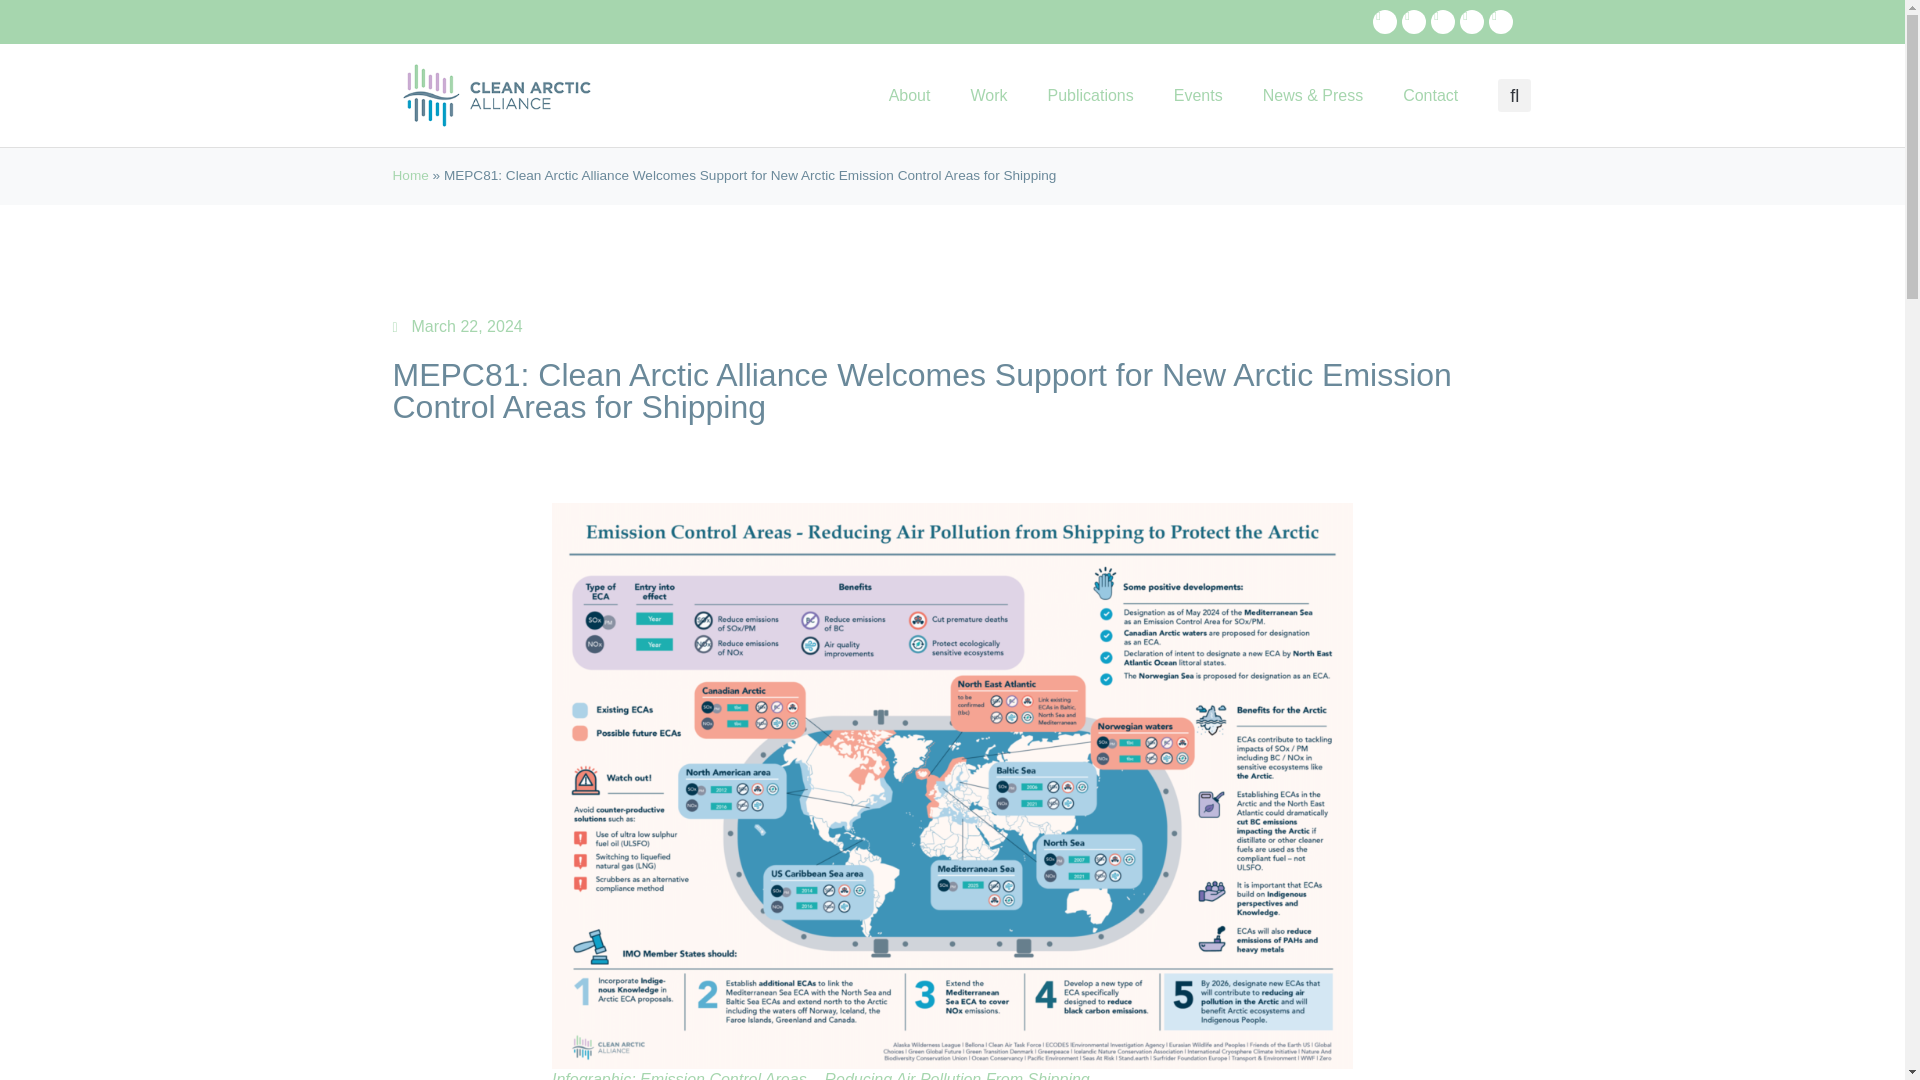 The width and height of the screenshot is (1920, 1080). Describe the element at coordinates (910, 96) in the screenshot. I see `About` at that location.